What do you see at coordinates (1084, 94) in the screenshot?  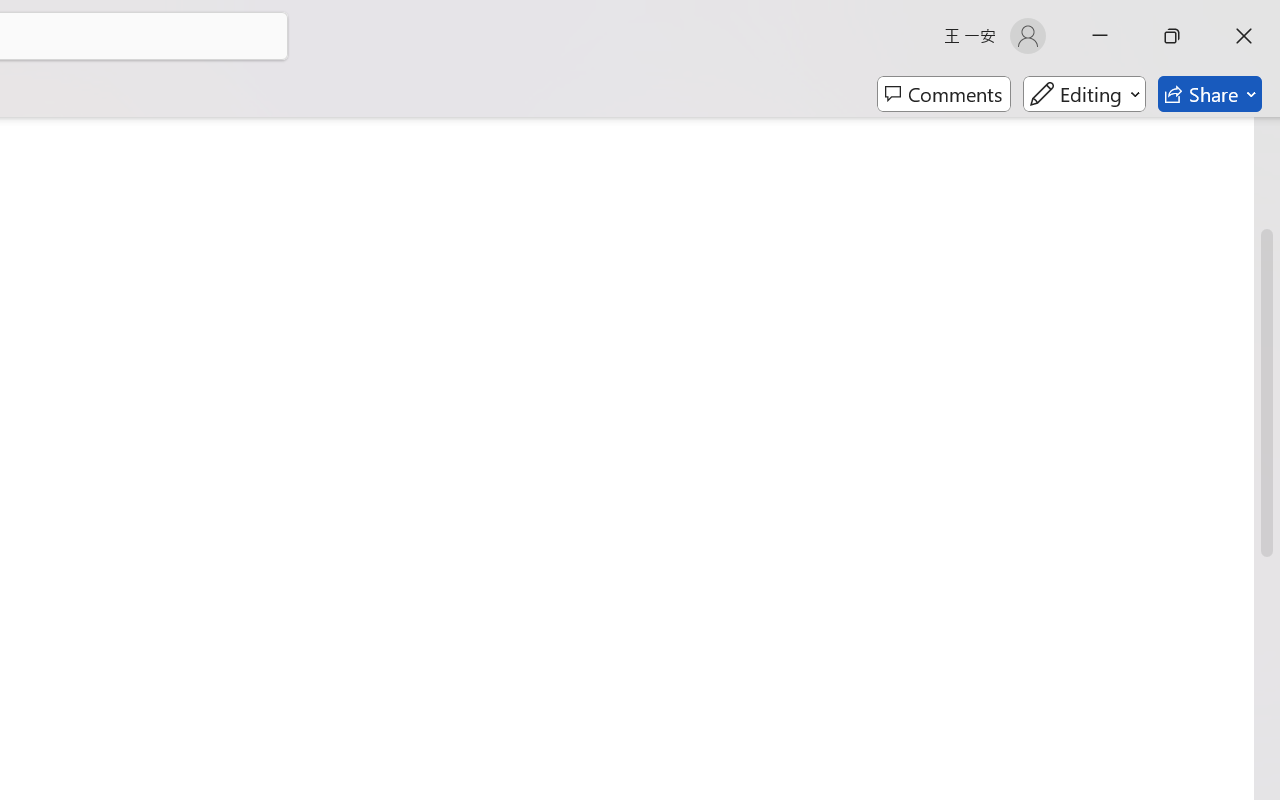 I see `Mode` at bounding box center [1084, 94].